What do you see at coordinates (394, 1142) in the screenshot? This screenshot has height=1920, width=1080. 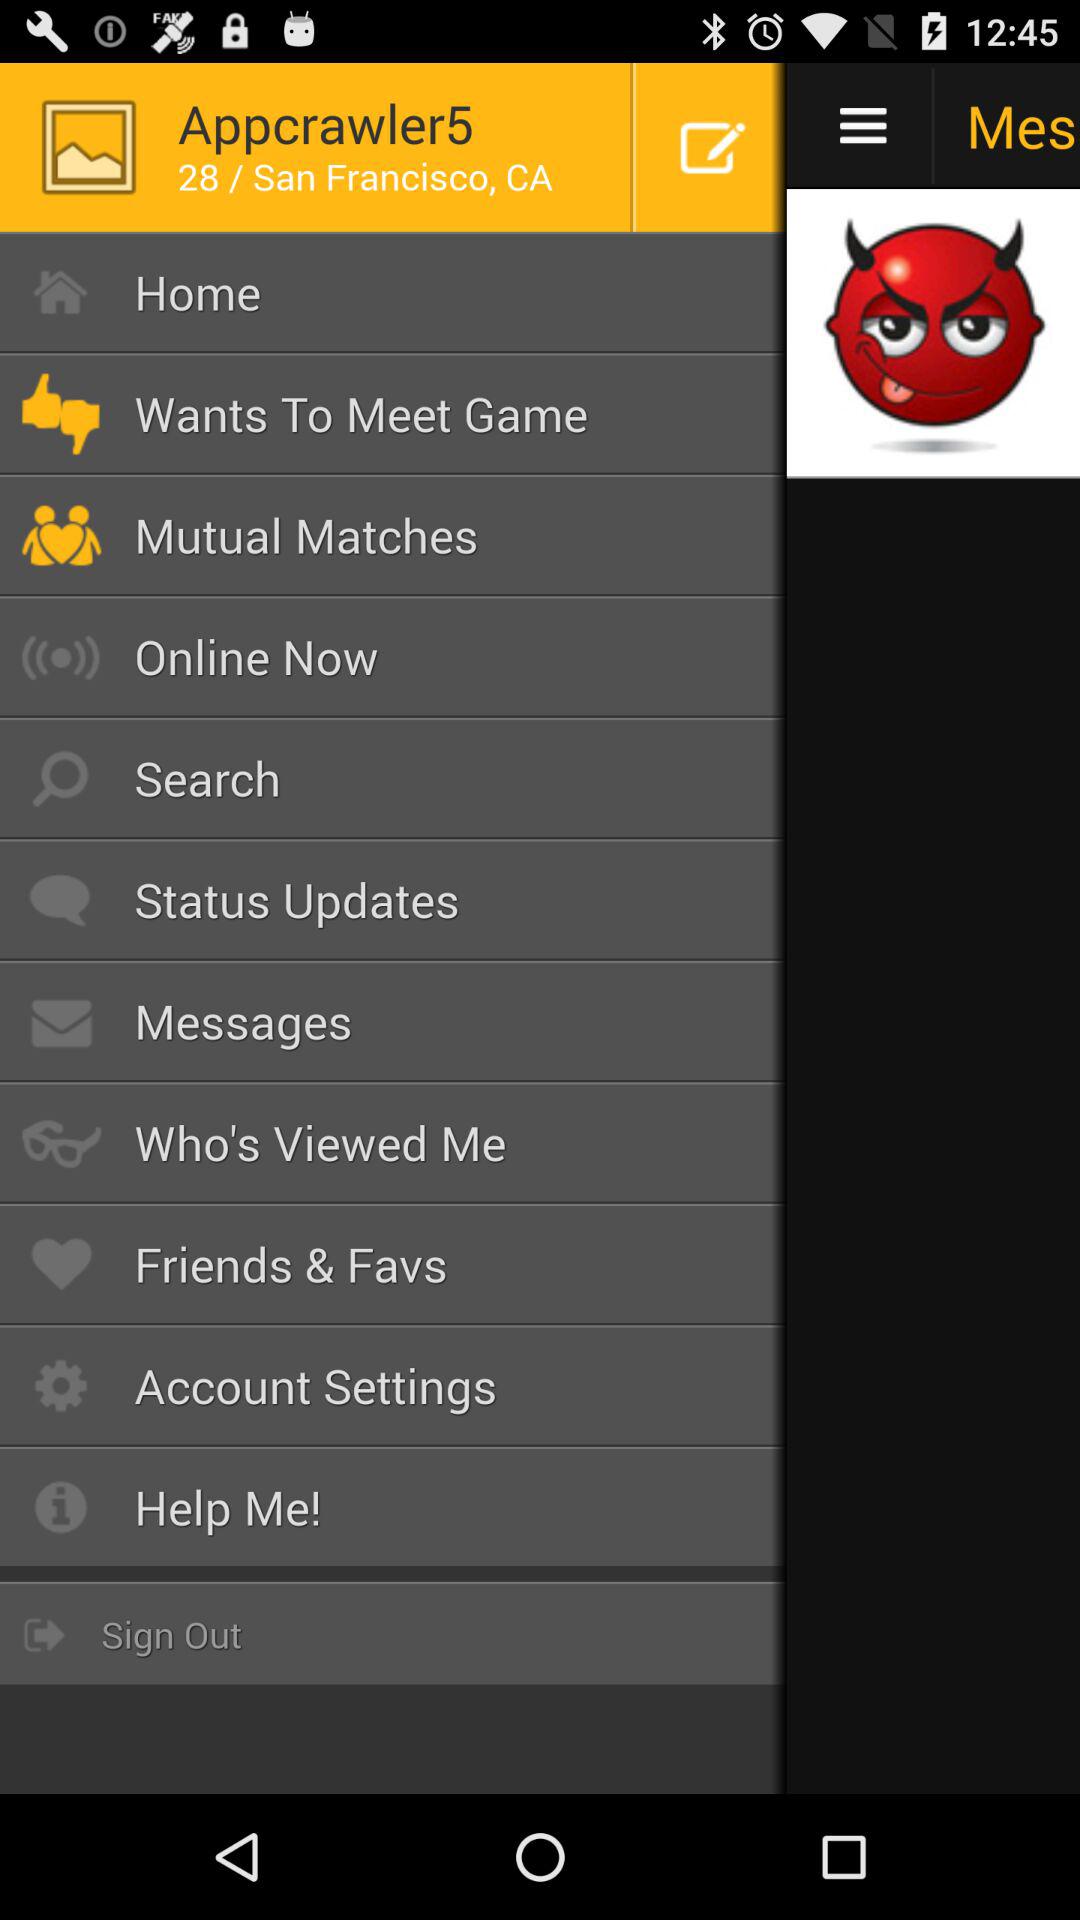 I see `select item above friends & favs icon` at bounding box center [394, 1142].